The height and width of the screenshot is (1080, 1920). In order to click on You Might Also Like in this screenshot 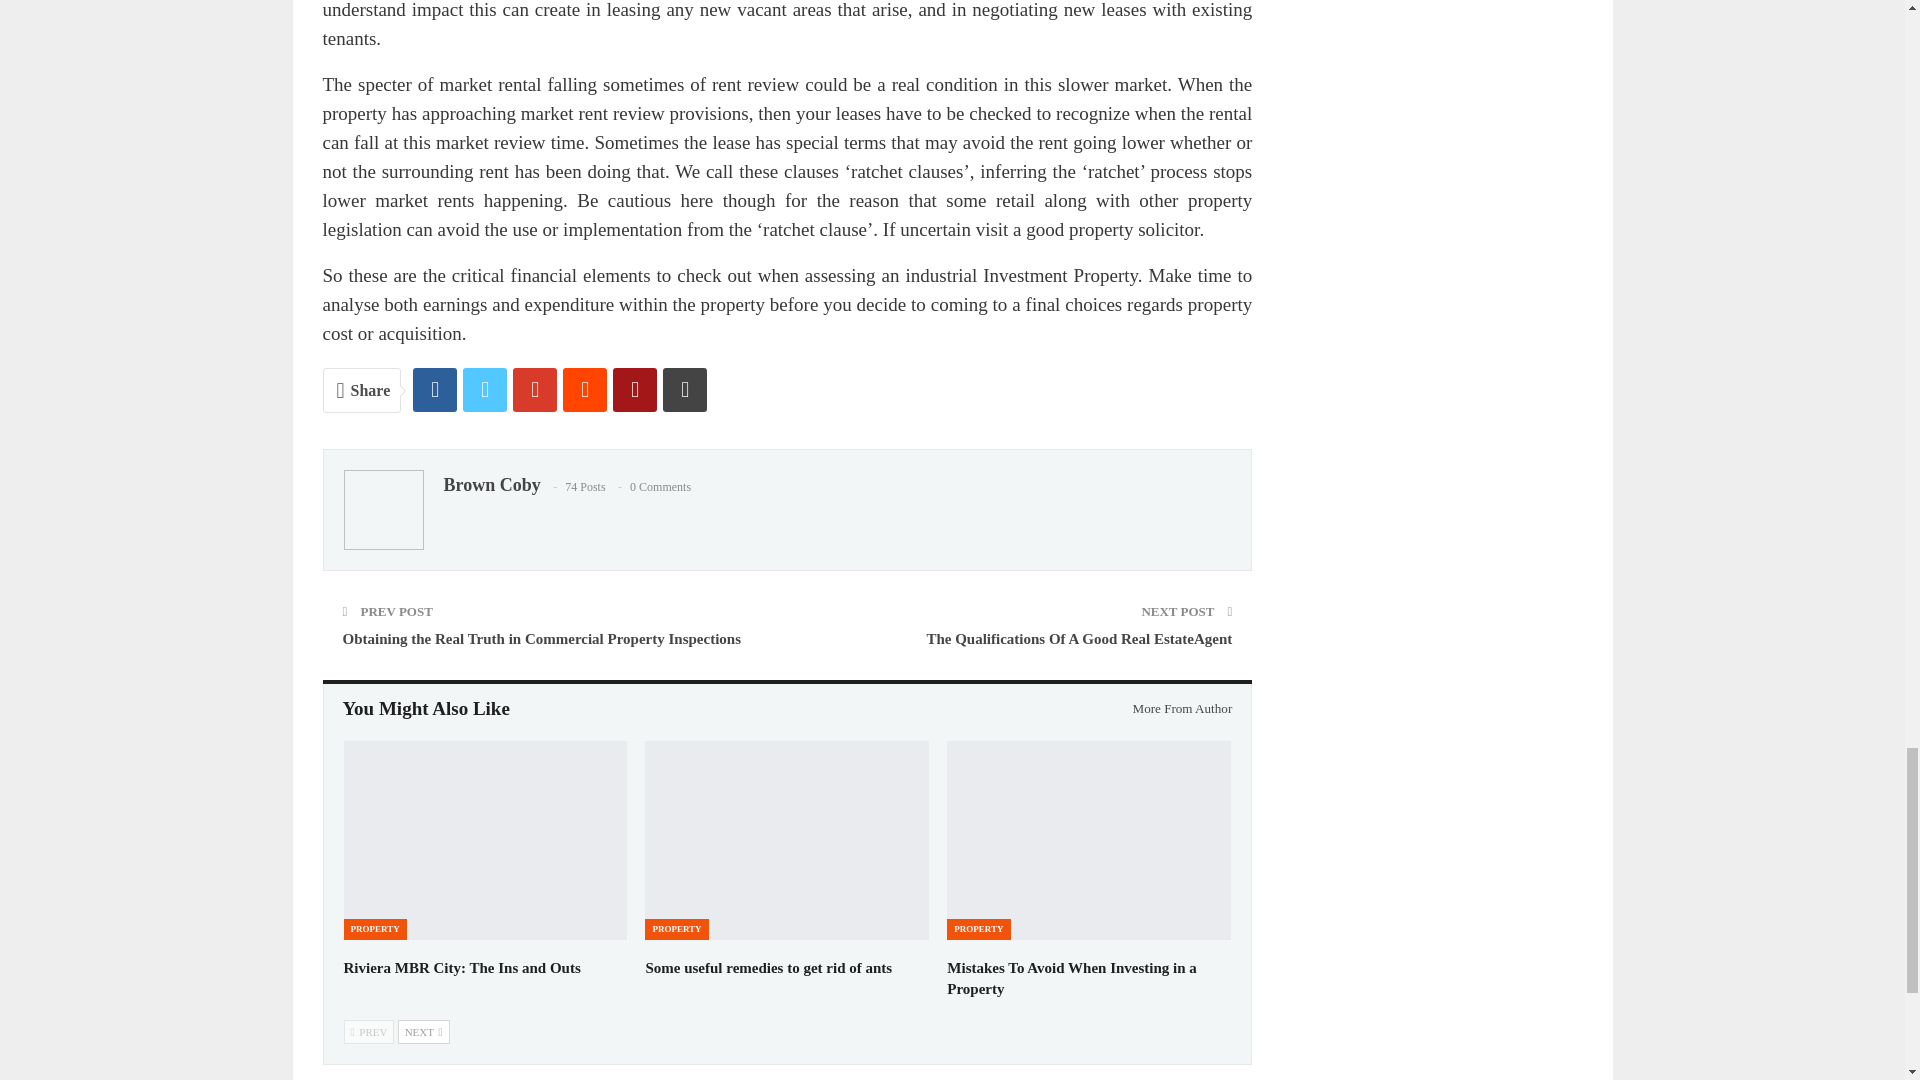, I will do `click(426, 709)`.